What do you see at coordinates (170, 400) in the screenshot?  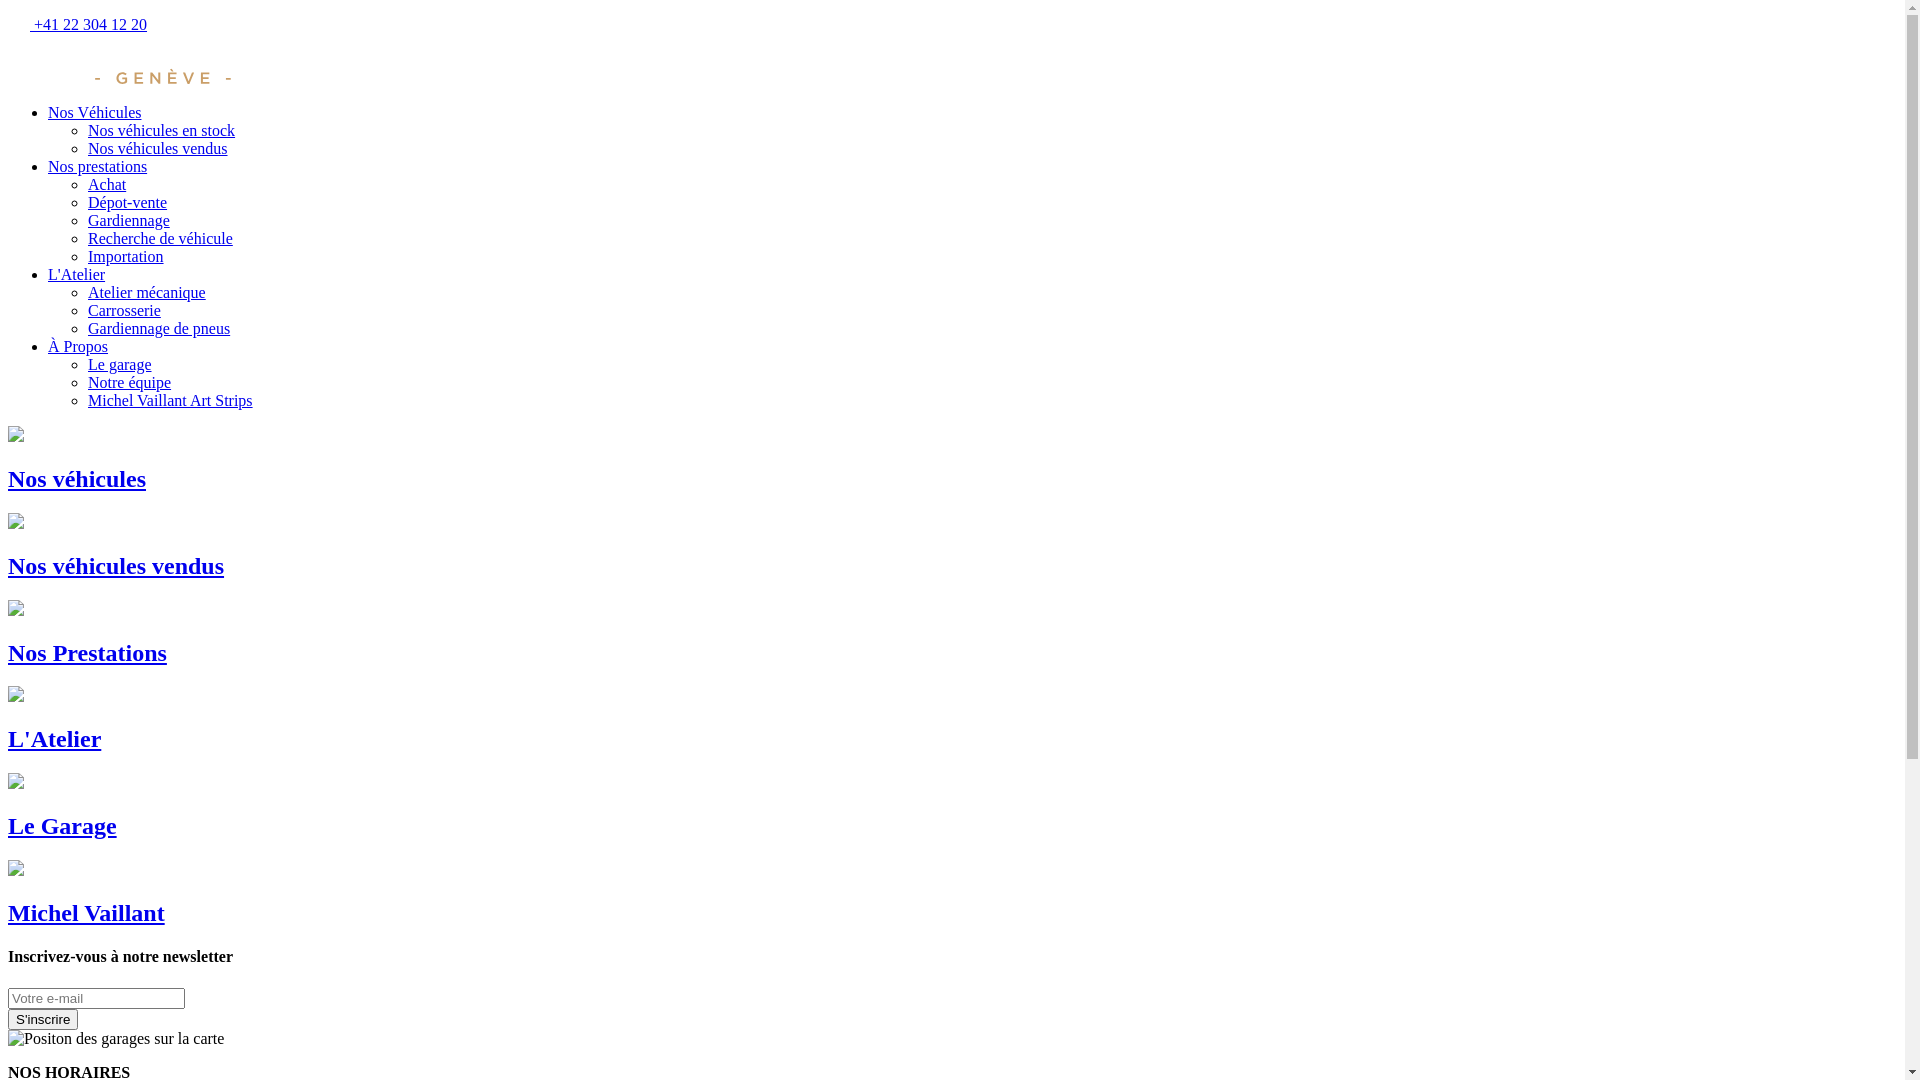 I see `Michel Vaillant Art Strips` at bounding box center [170, 400].